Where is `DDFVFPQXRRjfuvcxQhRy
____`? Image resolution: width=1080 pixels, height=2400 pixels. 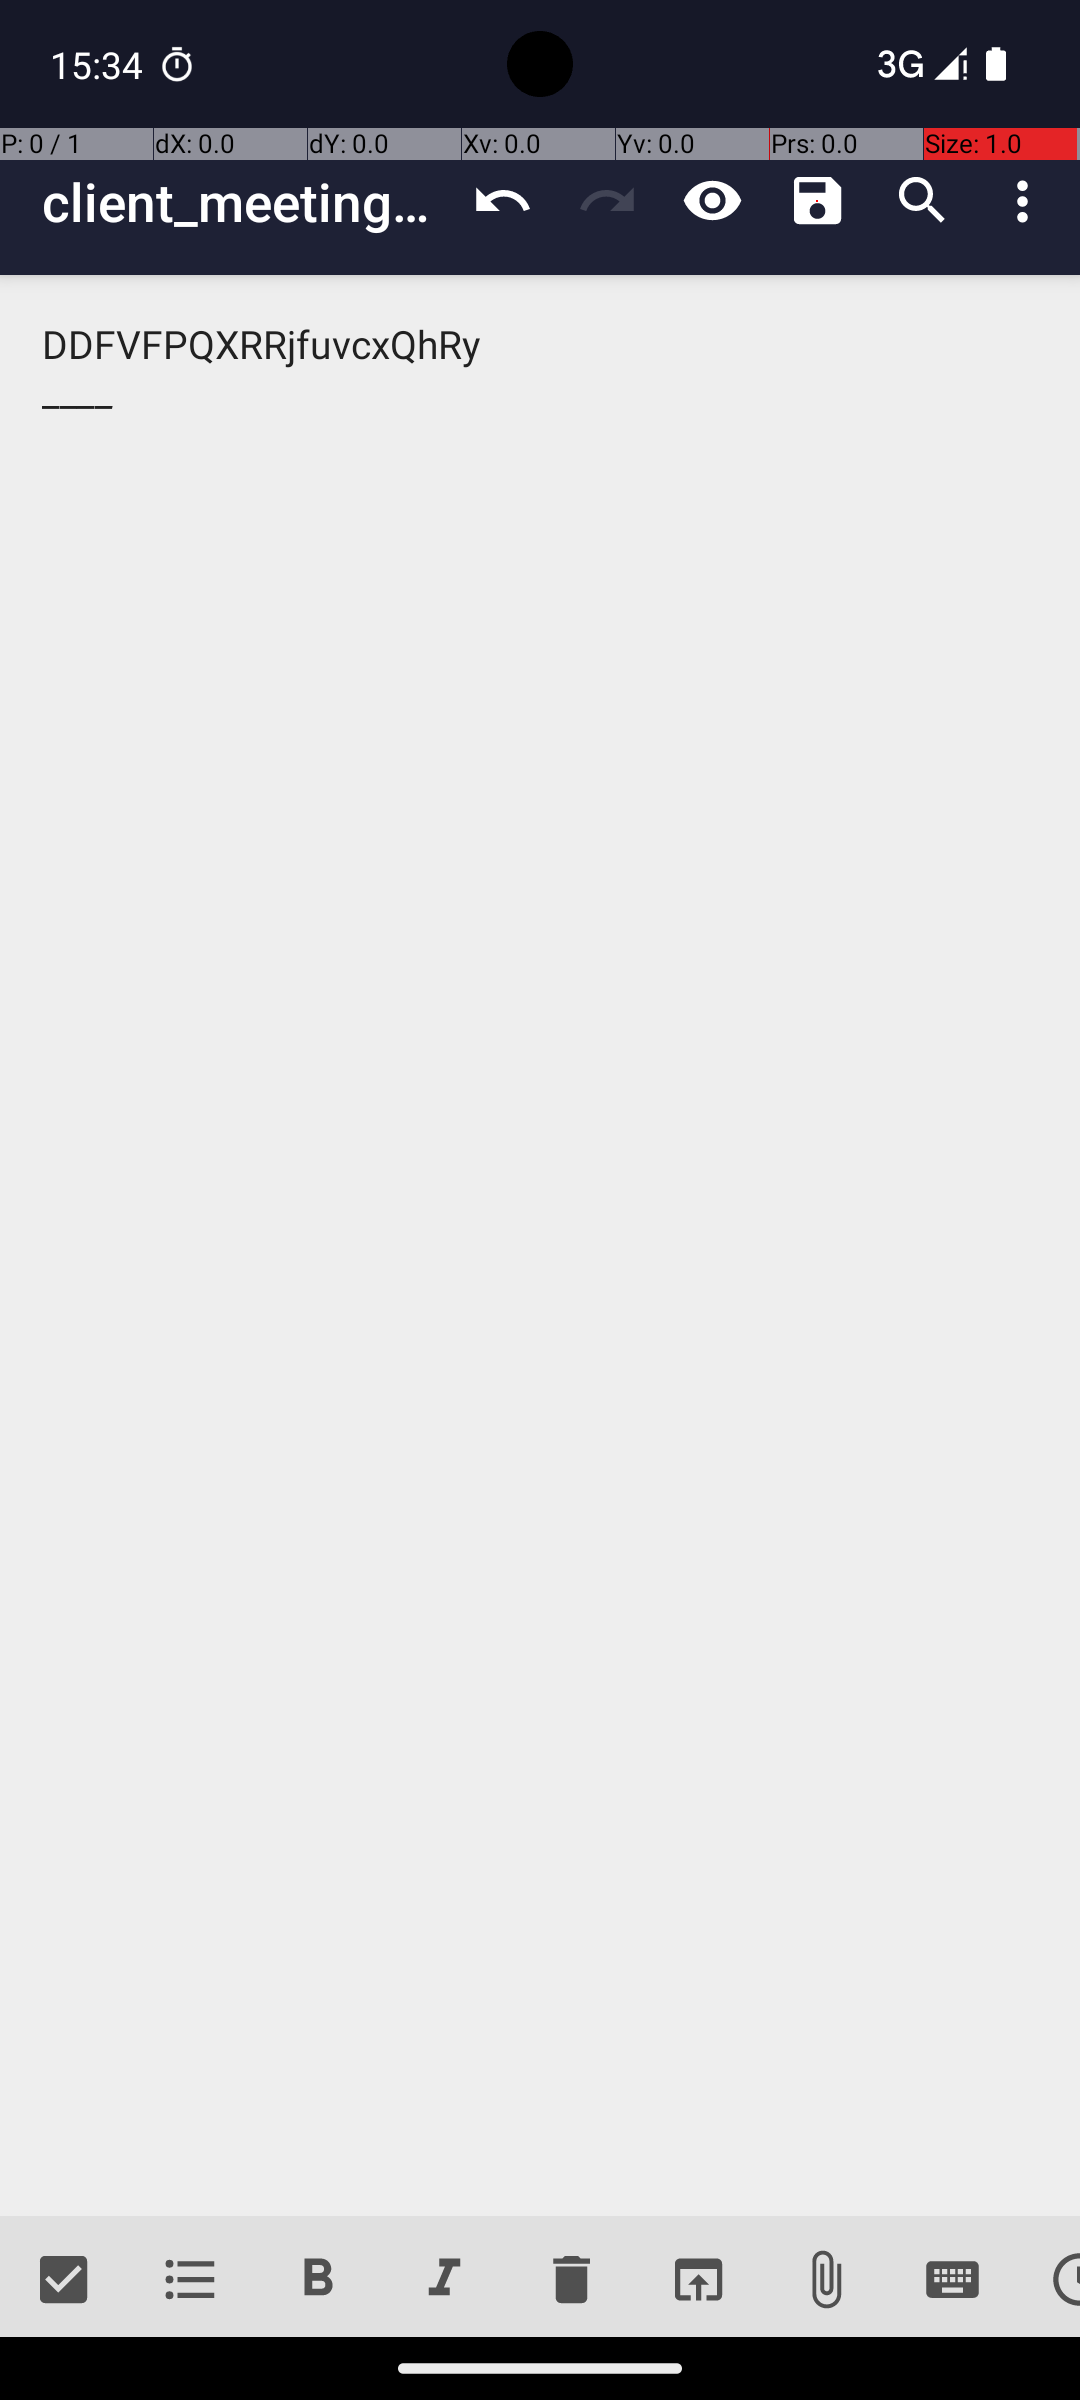
DDFVFPQXRRjfuvcxQhRy
____ is located at coordinates (540, 1246).